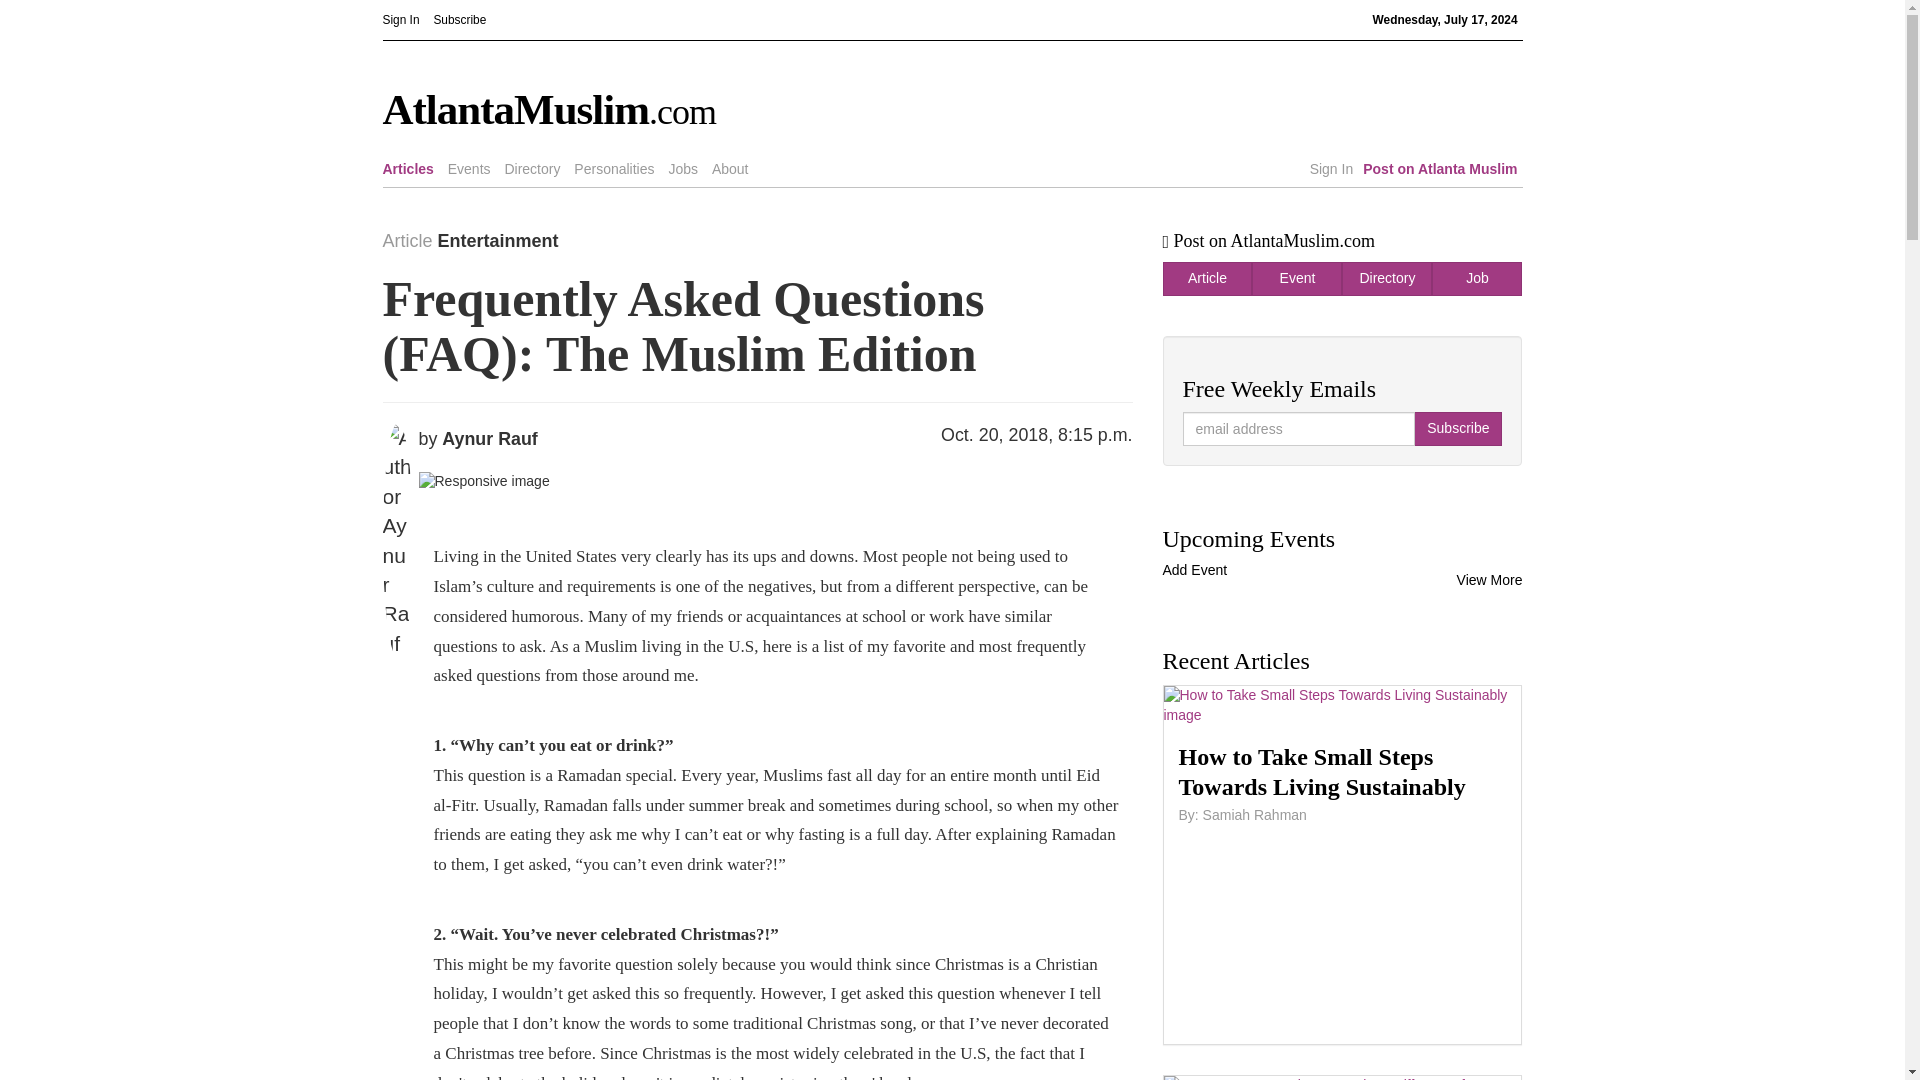 This screenshot has width=1920, height=1080. What do you see at coordinates (408, 168) in the screenshot?
I see `Articles` at bounding box center [408, 168].